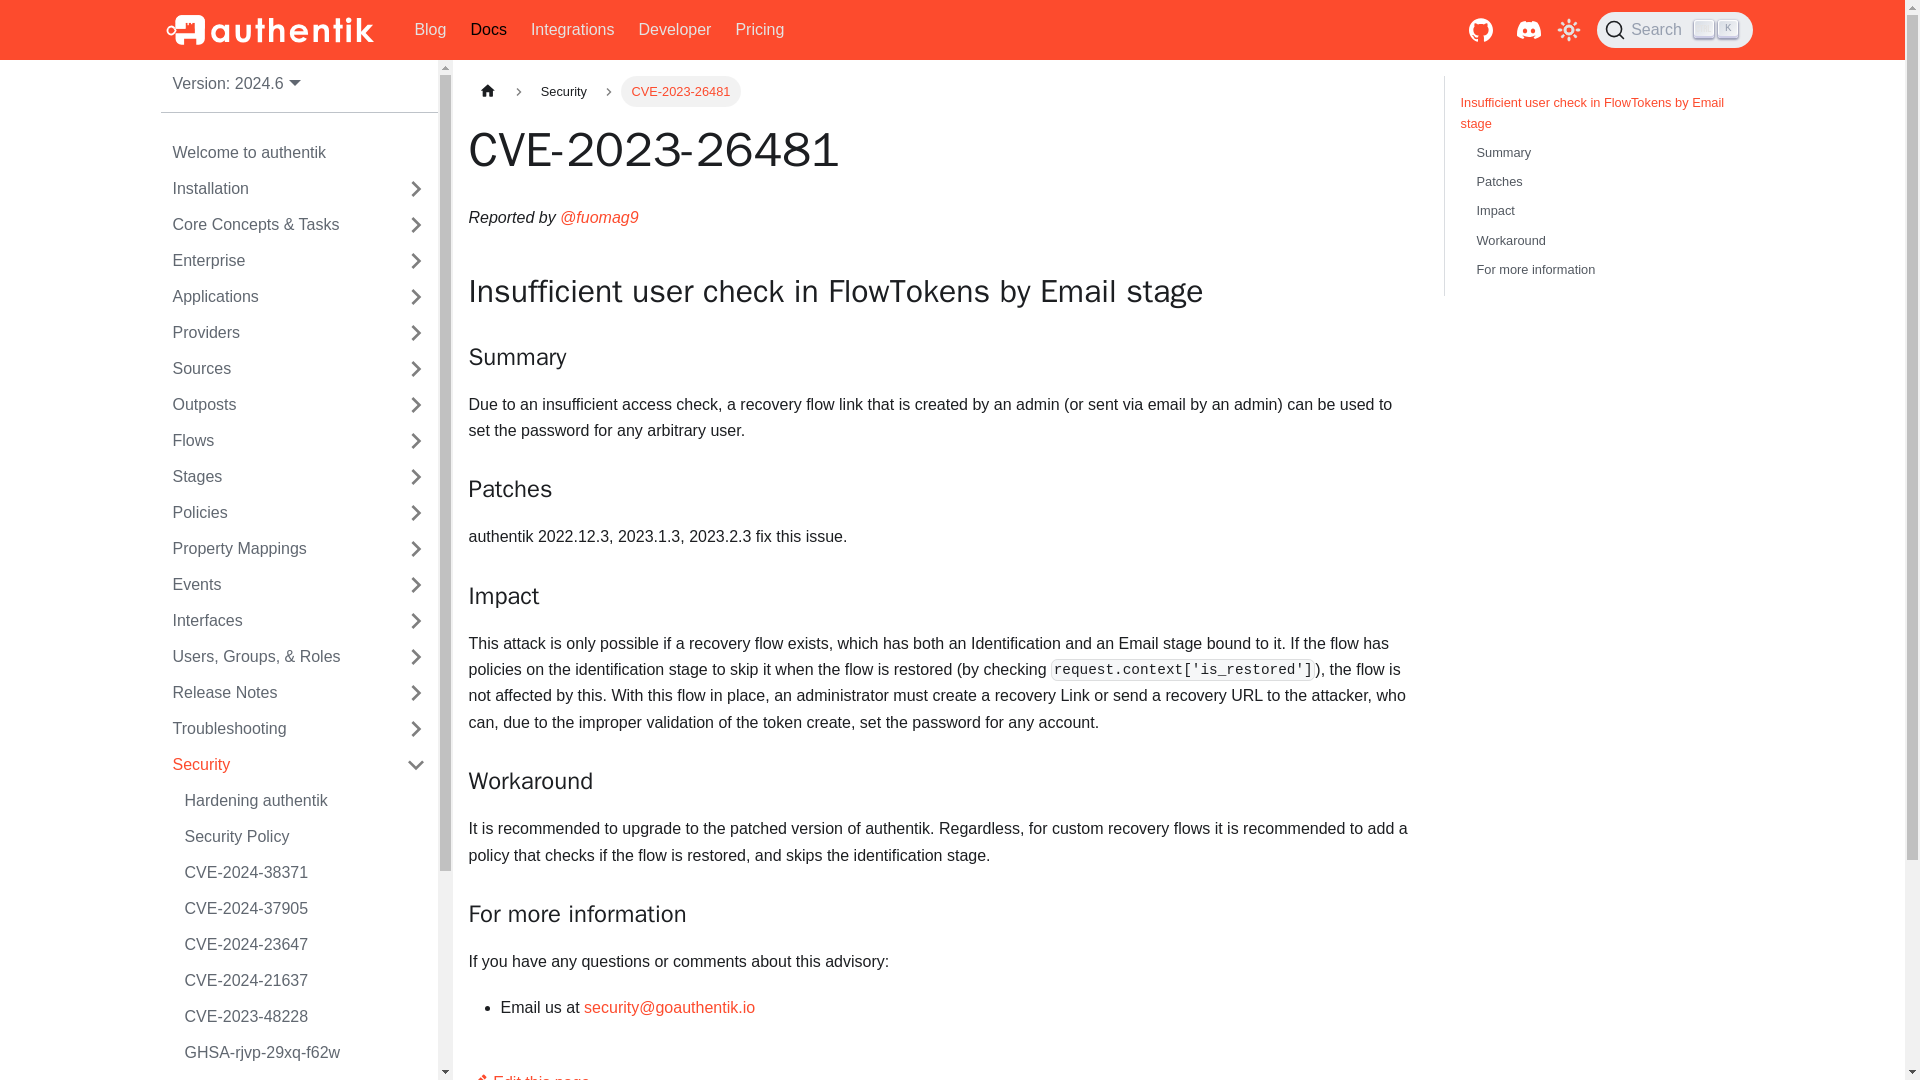  I want to click on Docs, so click(276, 188).